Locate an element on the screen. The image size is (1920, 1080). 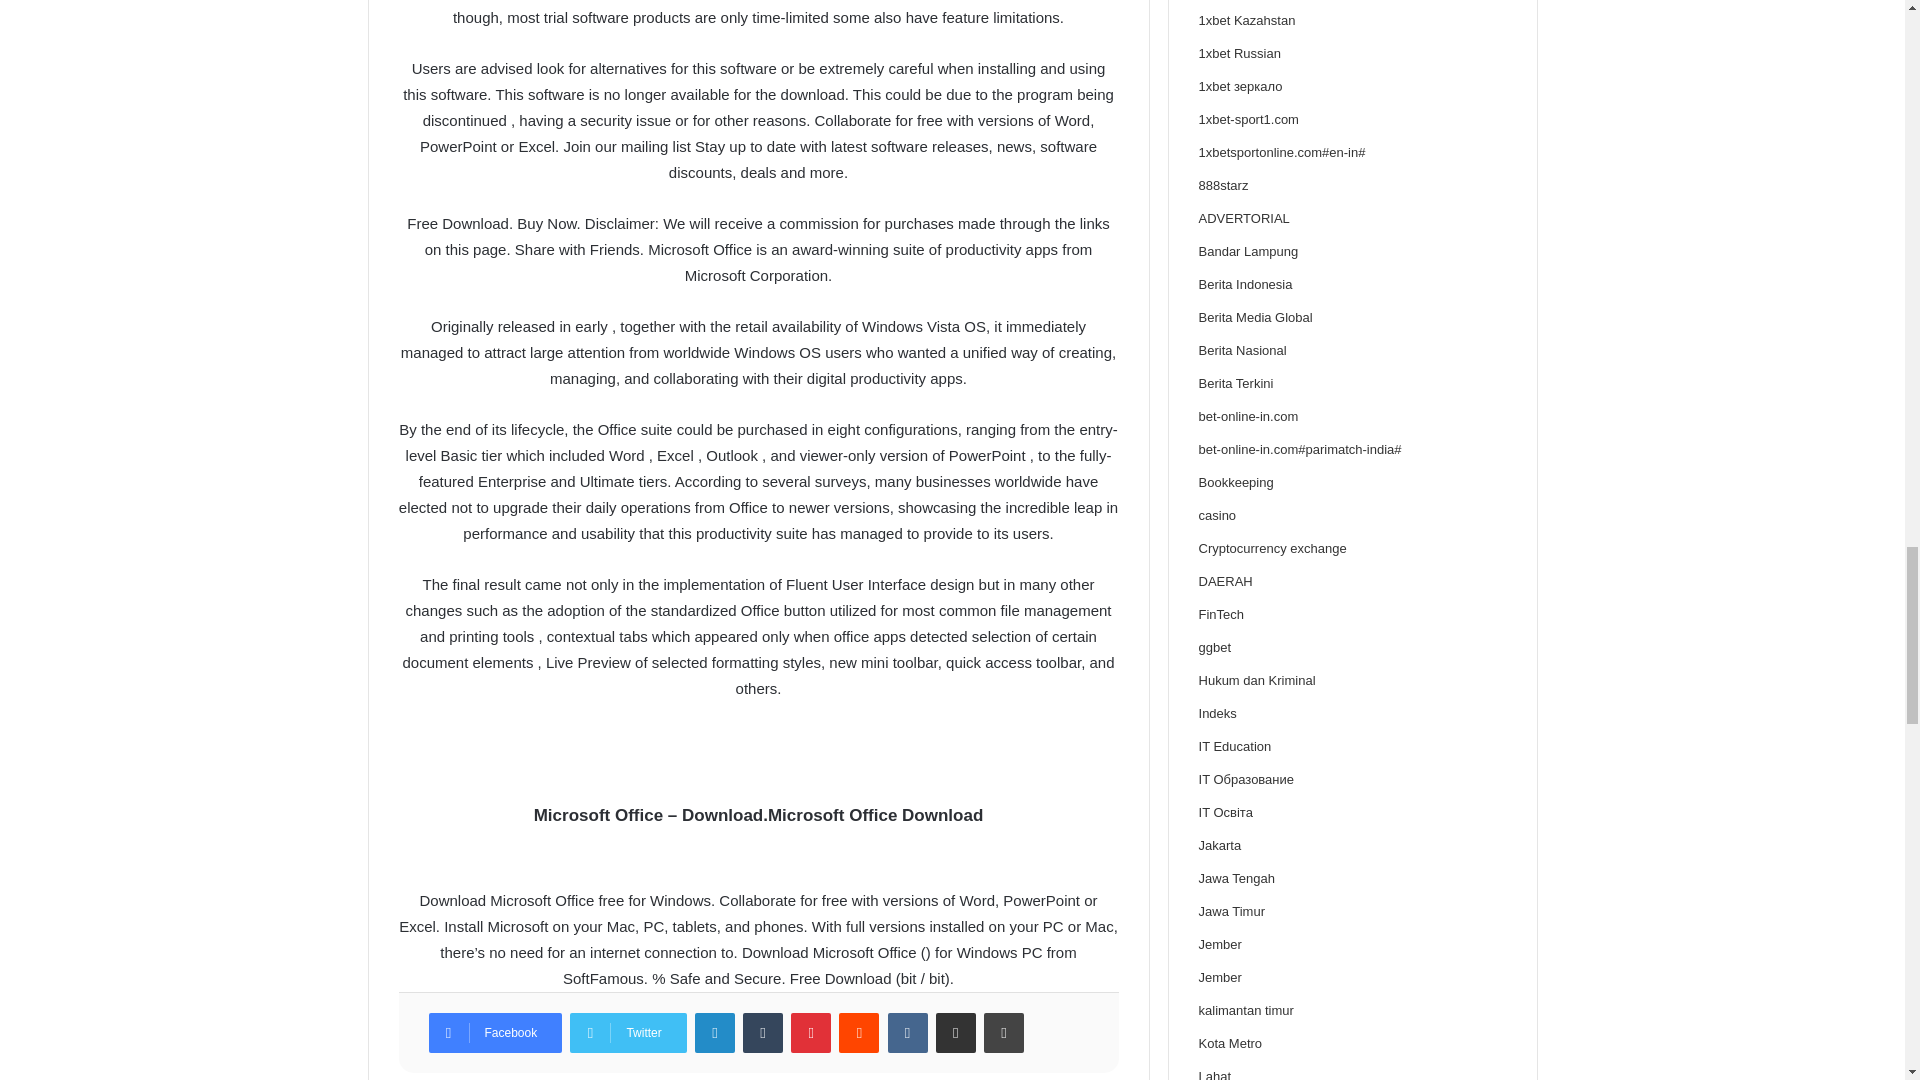
Tumblr is located at coordinates (763, 1033).